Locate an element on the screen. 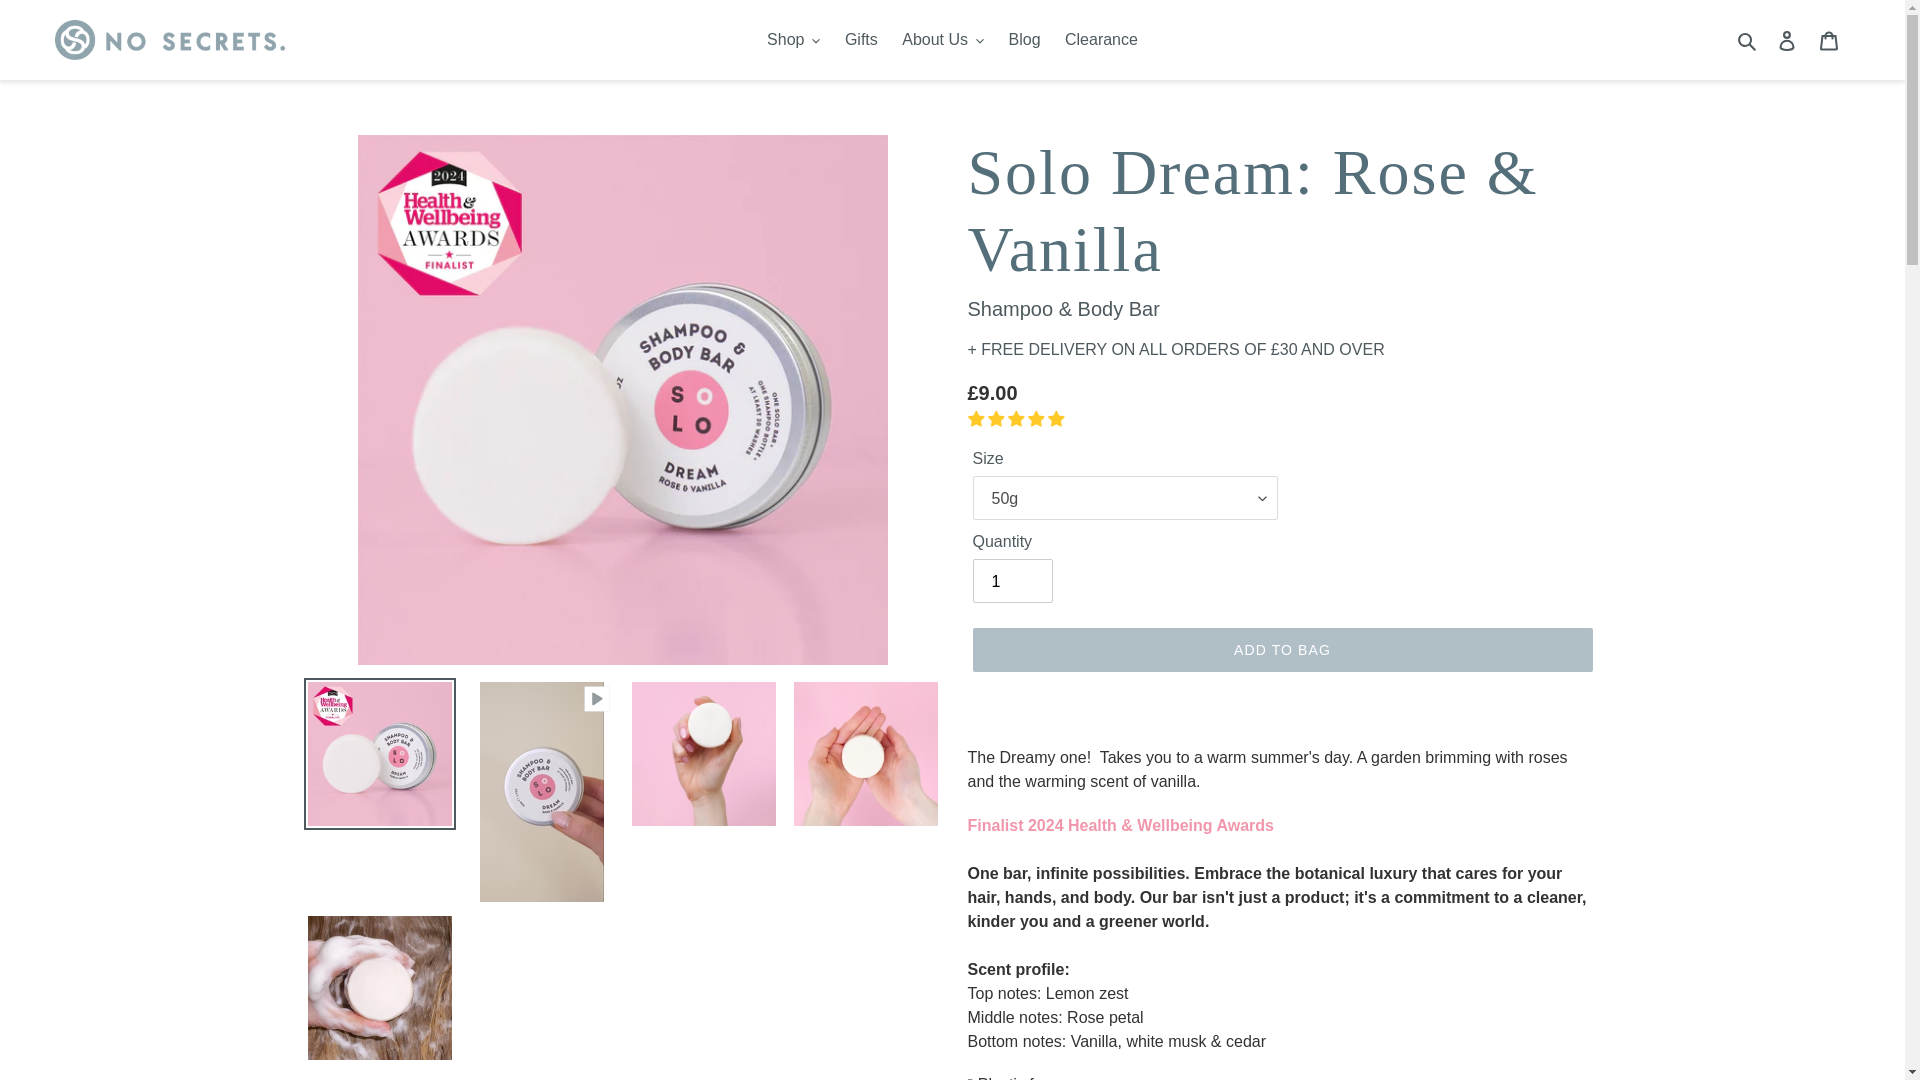  Shop is located at coordinates (792, 40).